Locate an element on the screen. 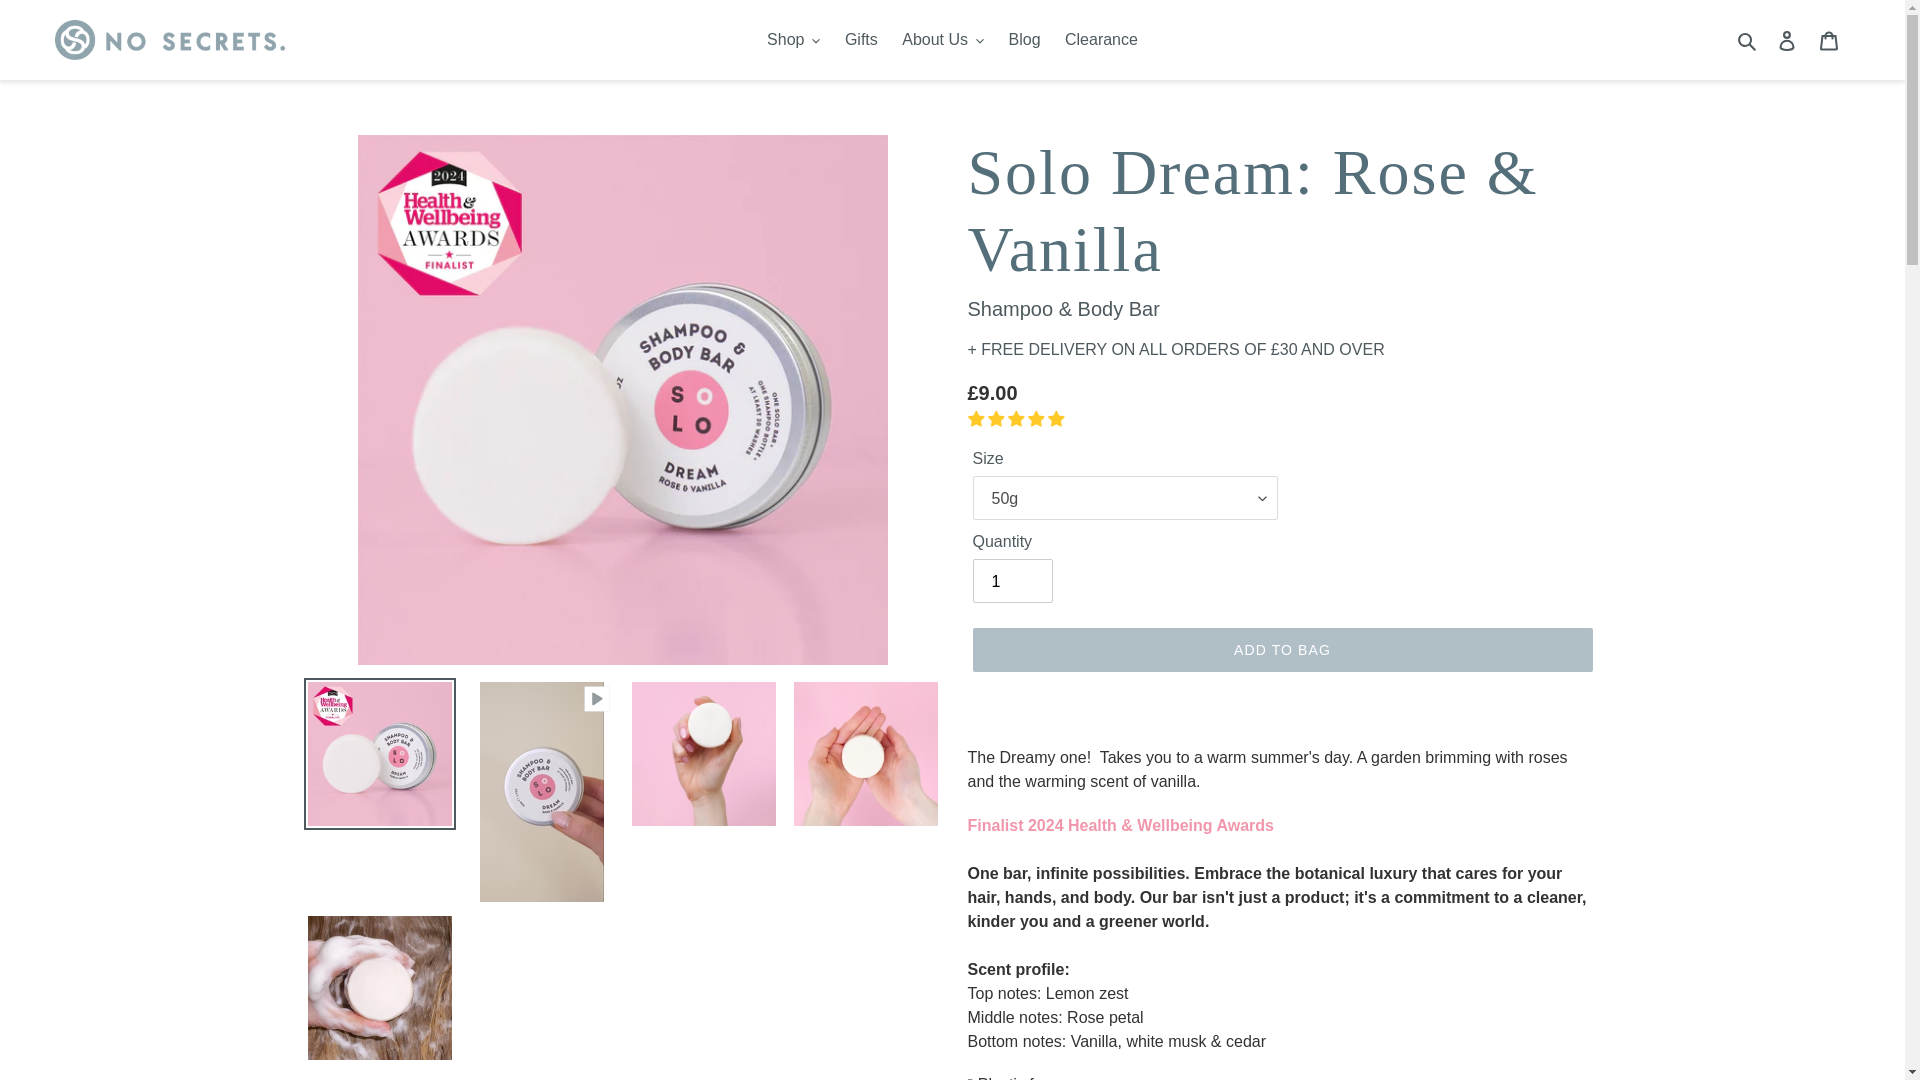  Shop is located at coordinates (792, 40).